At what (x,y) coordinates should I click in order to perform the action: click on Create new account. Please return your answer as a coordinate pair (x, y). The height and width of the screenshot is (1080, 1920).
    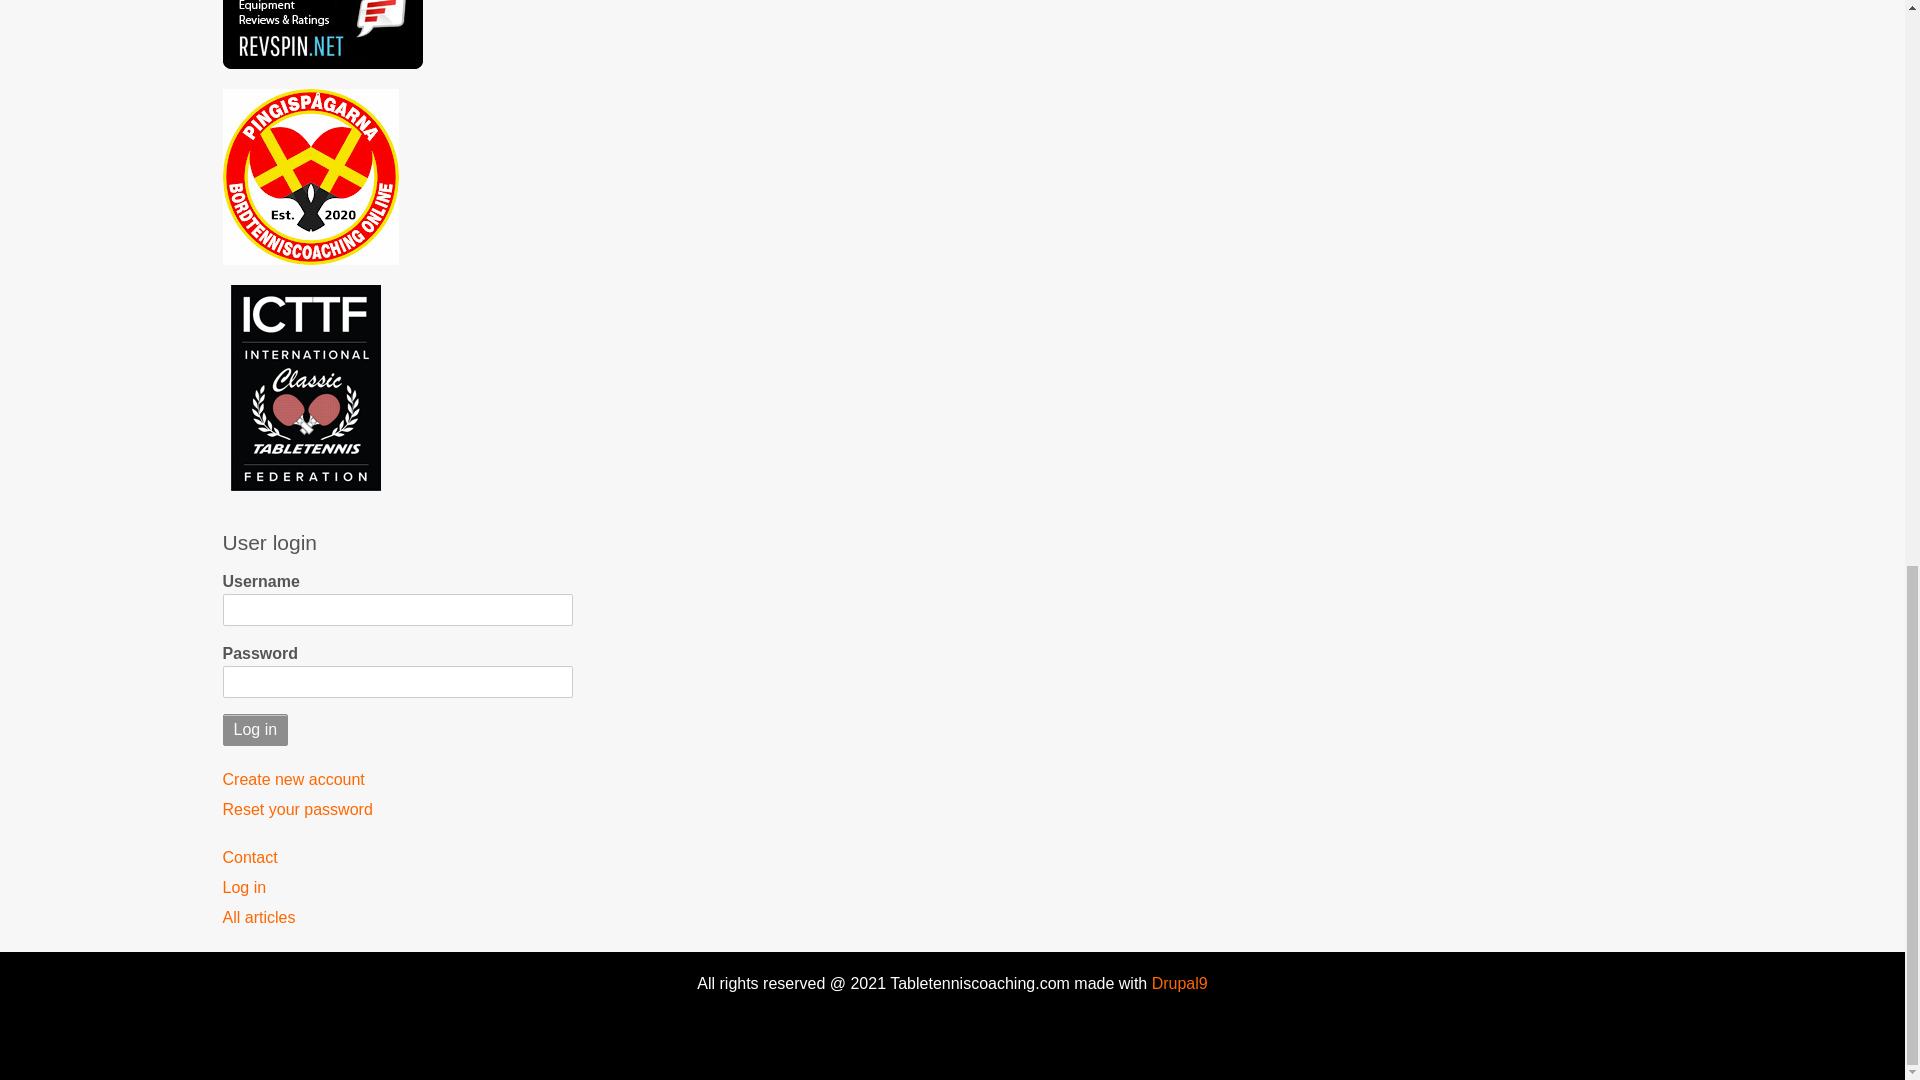
    Looking at the image, I should click on (397, 779).